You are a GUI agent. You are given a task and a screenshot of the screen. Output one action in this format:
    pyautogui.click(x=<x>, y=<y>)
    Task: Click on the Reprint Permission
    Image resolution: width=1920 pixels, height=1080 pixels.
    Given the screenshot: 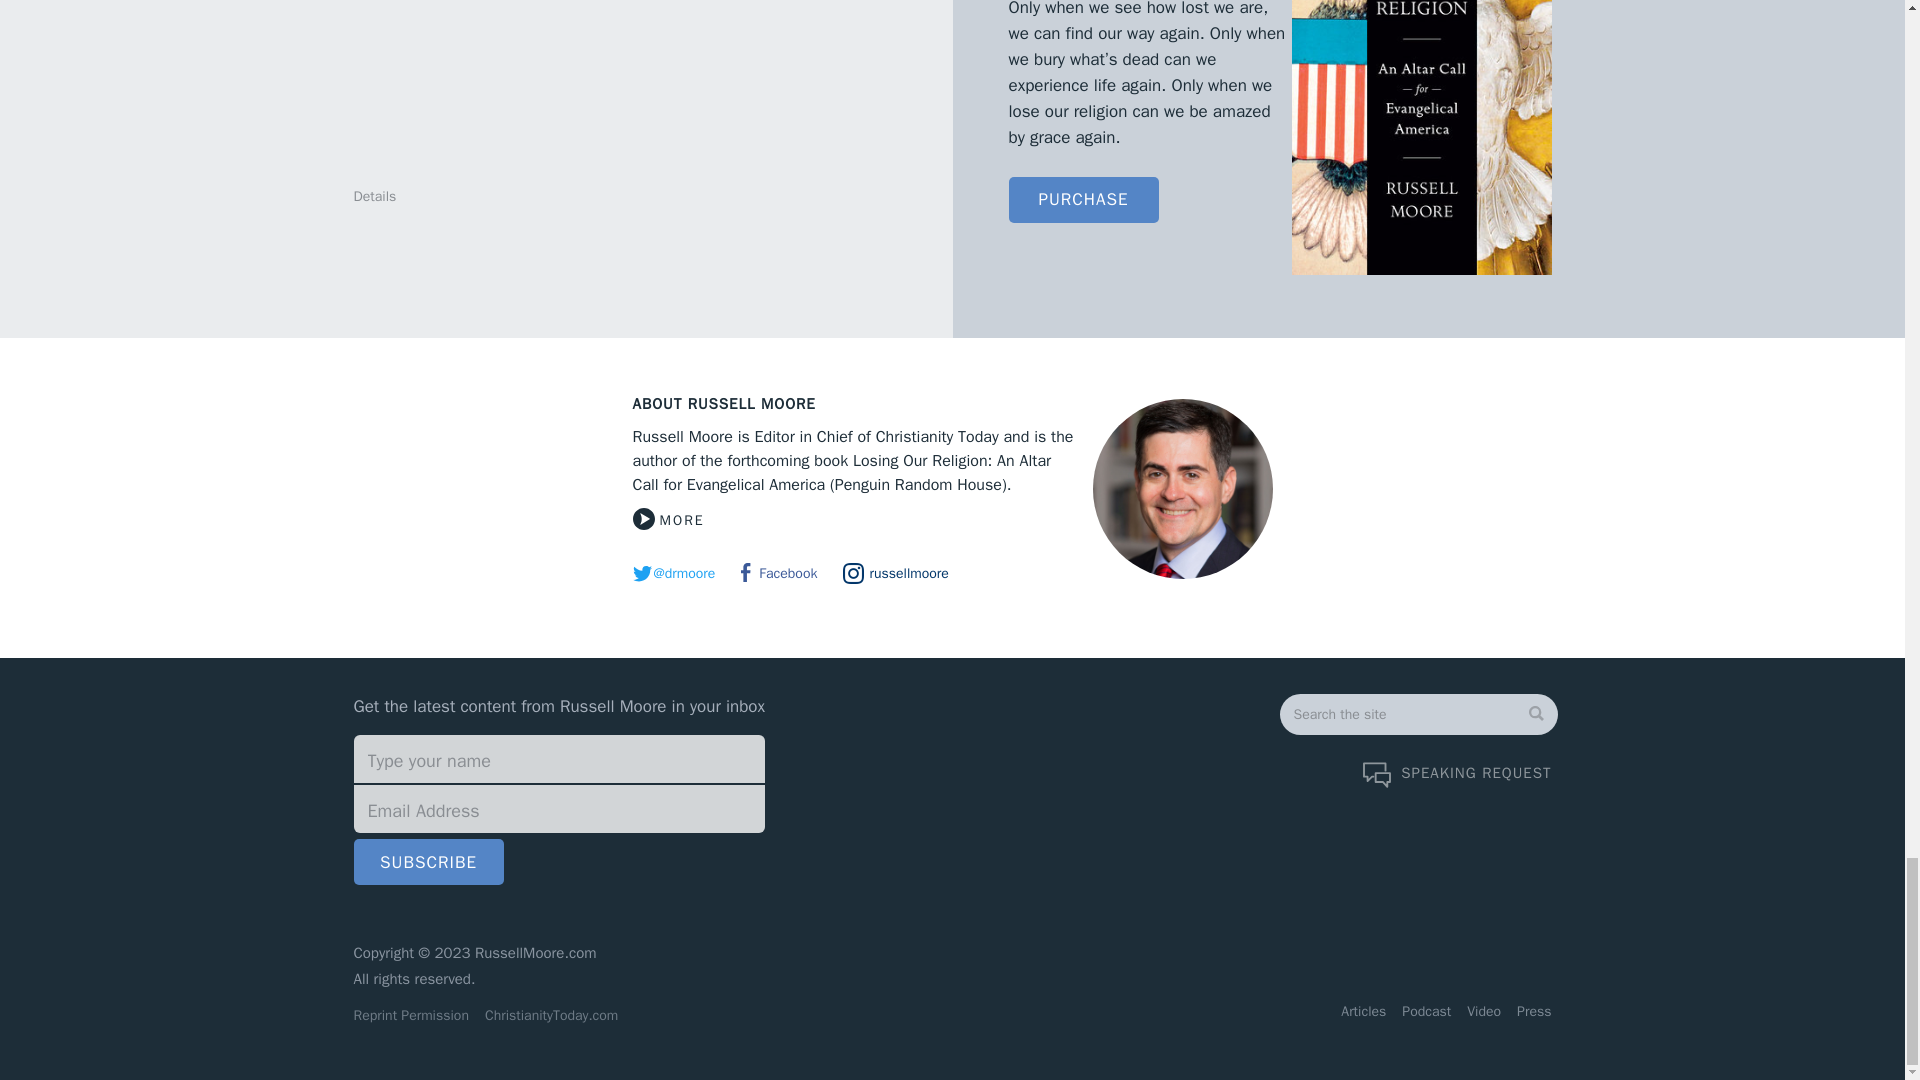 What is the action you would take?
    pyautogui.click(x=410, y=1016)
    